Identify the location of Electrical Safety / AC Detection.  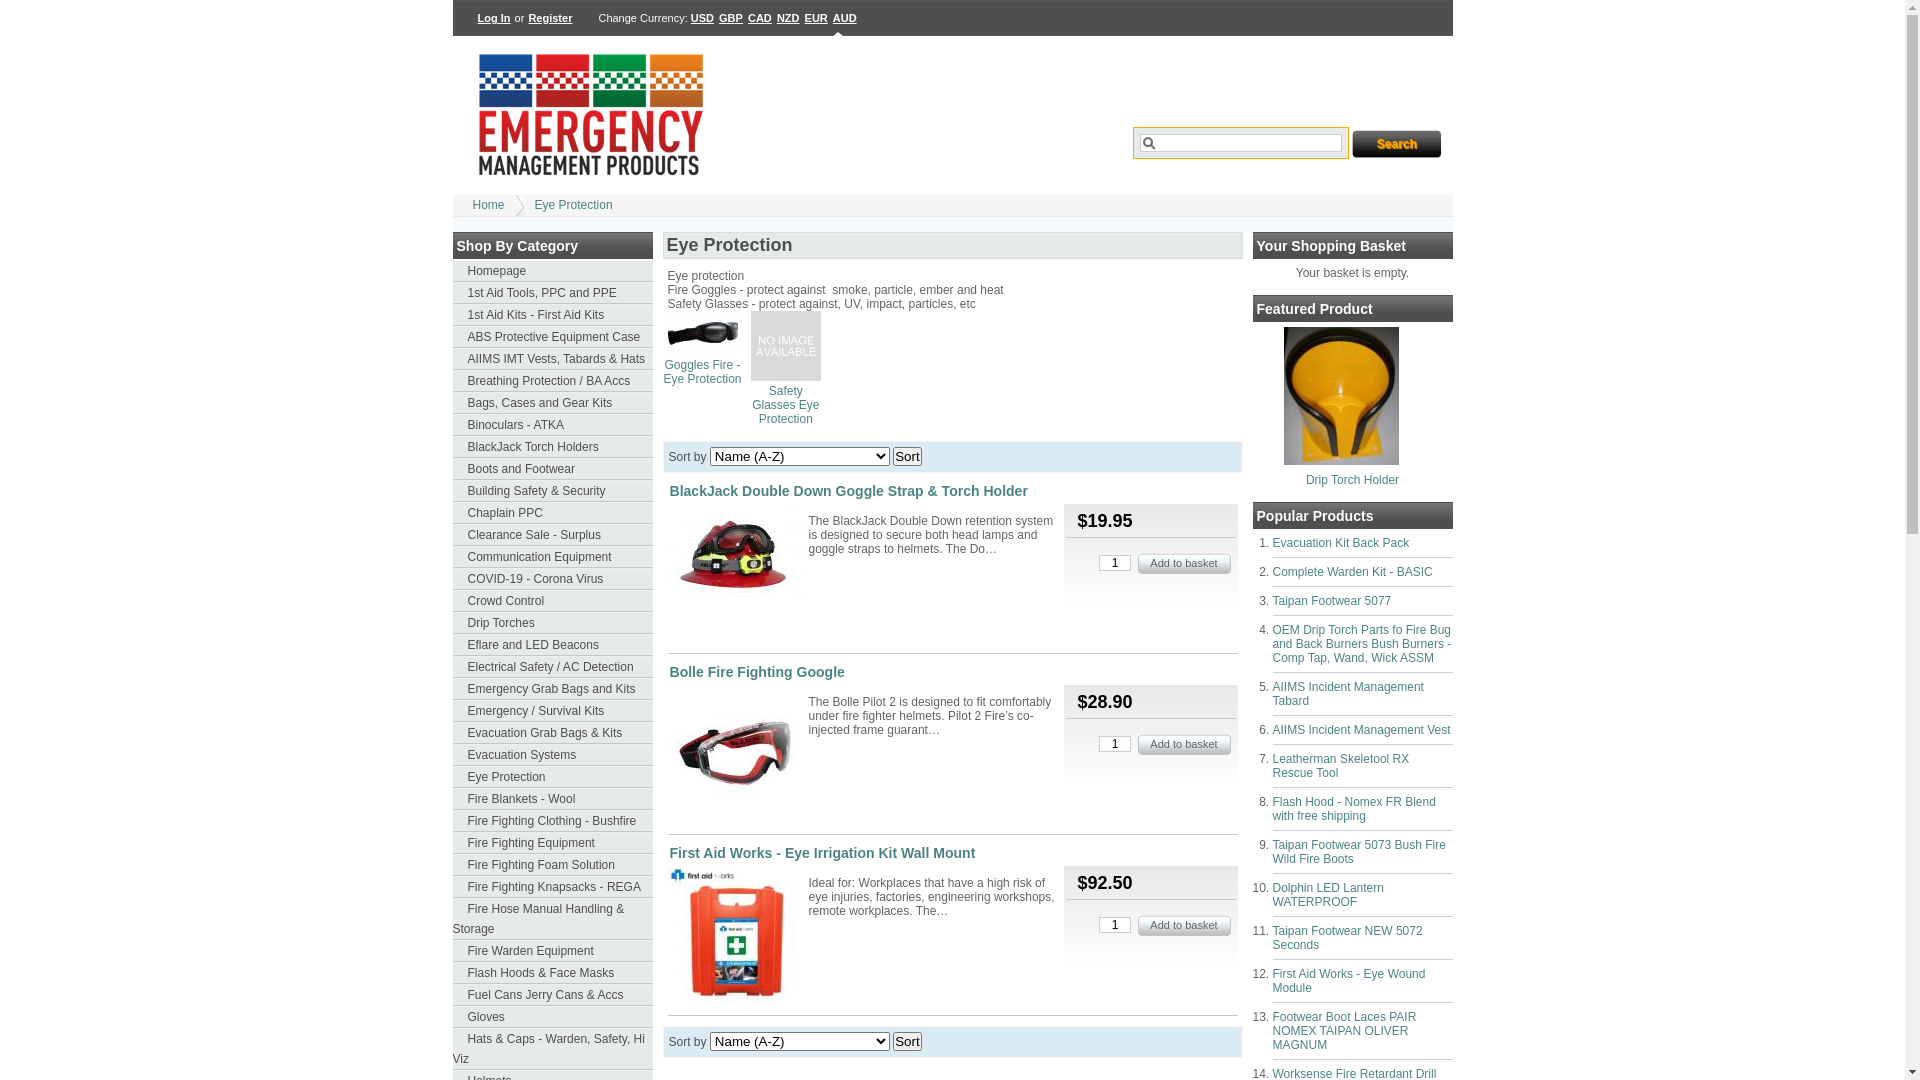
(552, 667).